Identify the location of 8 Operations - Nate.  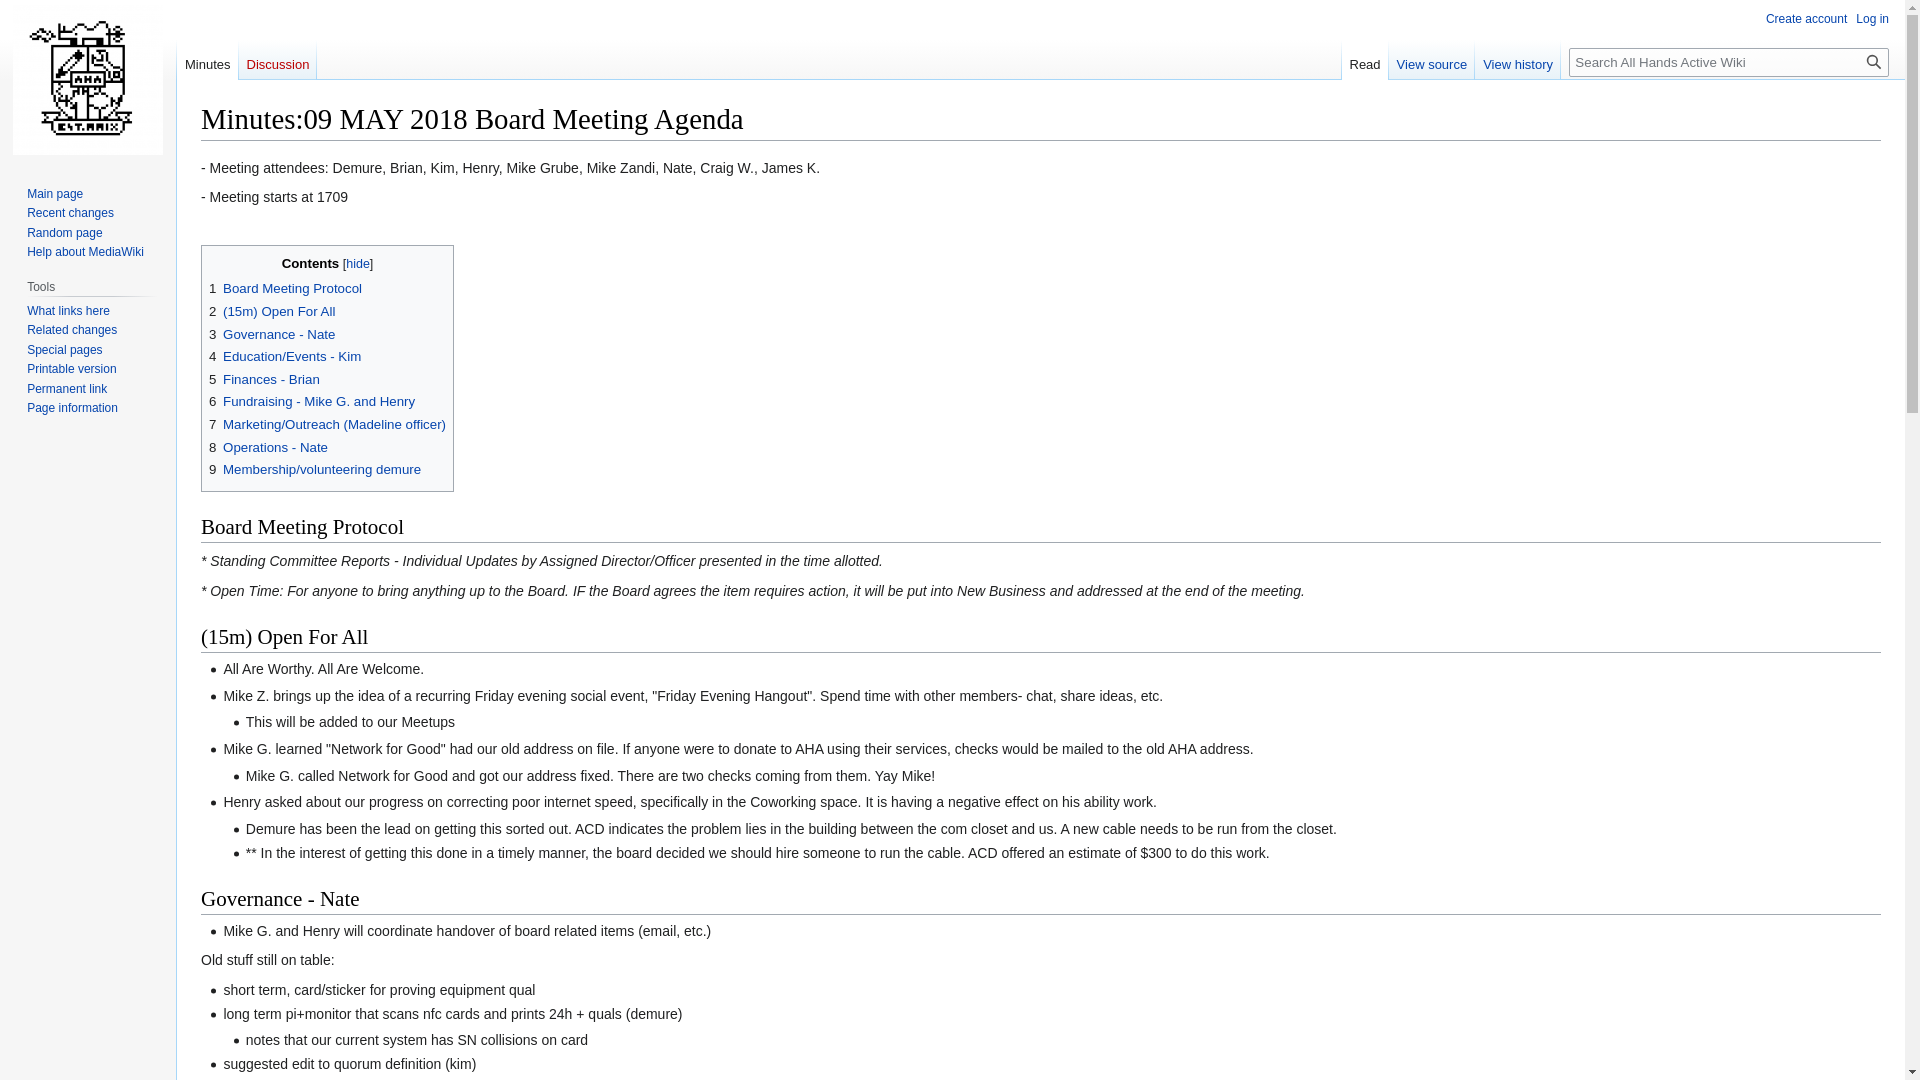
(268, 446).